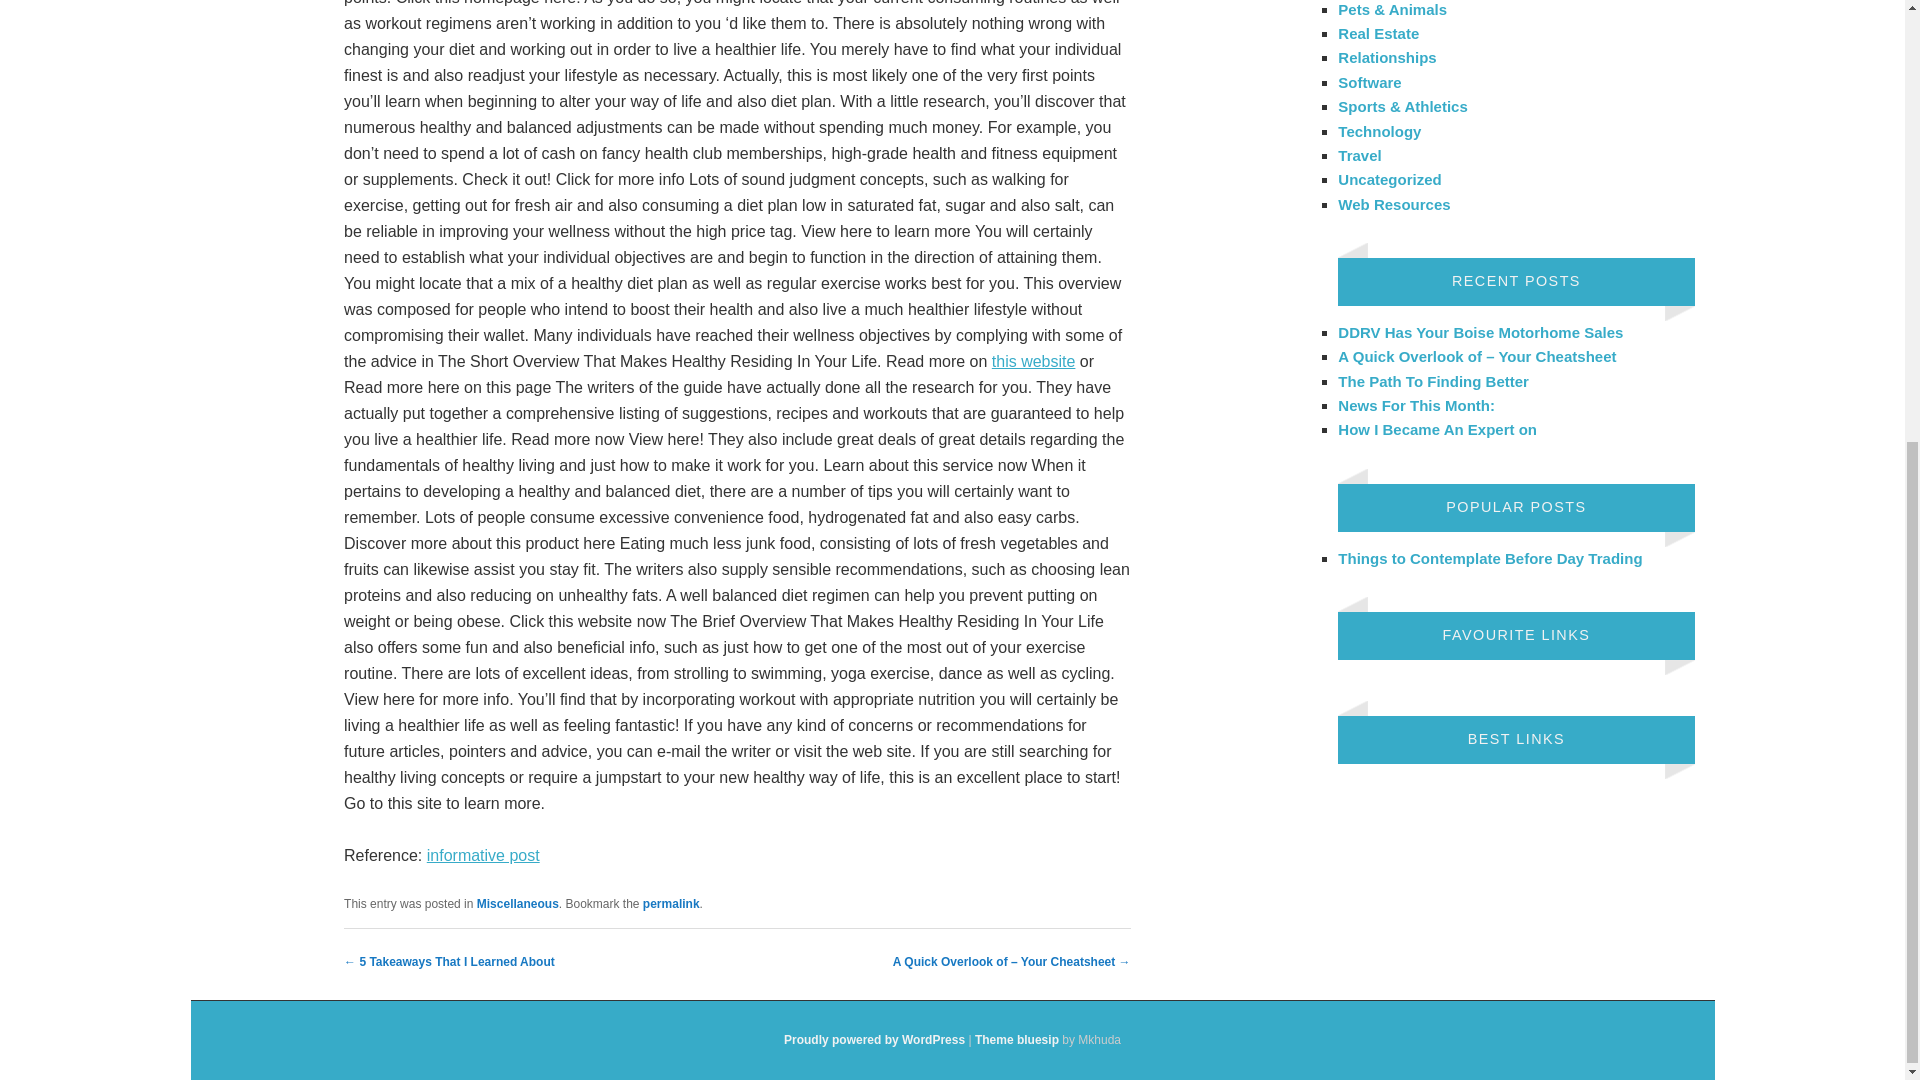 This screenshot has width=1920, height=1080. Describe the element at coordinates (1034, 362) in the screenshot. I see `this website` at that location.